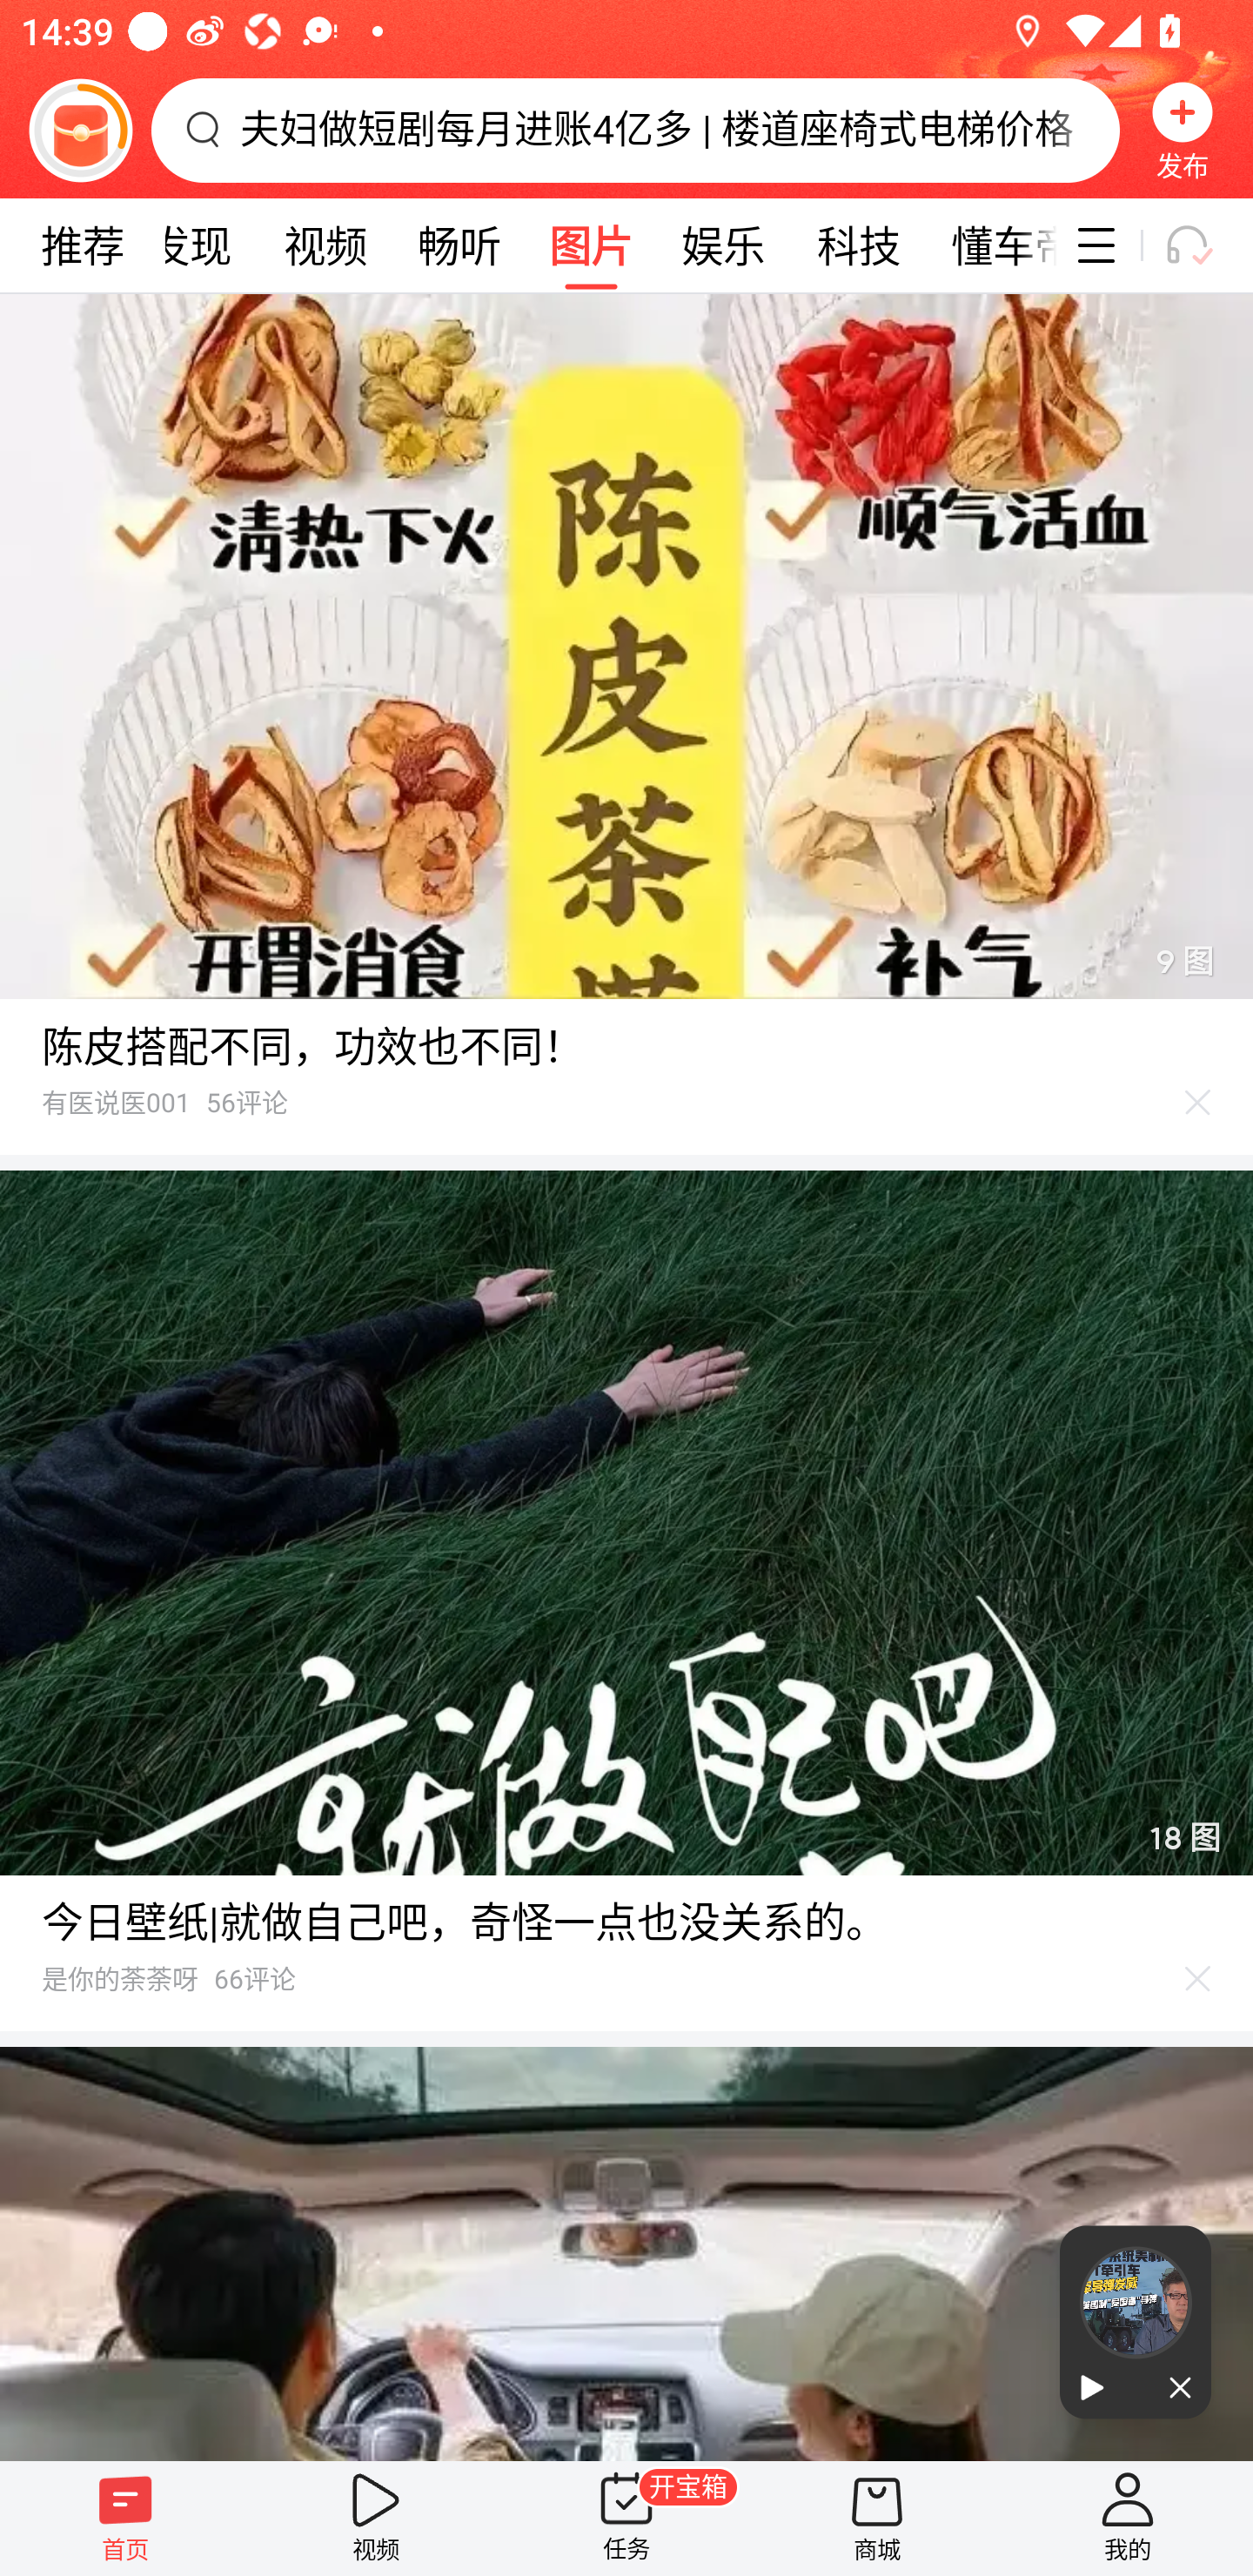  I want to click on 懂车帝, so click(992, 245).